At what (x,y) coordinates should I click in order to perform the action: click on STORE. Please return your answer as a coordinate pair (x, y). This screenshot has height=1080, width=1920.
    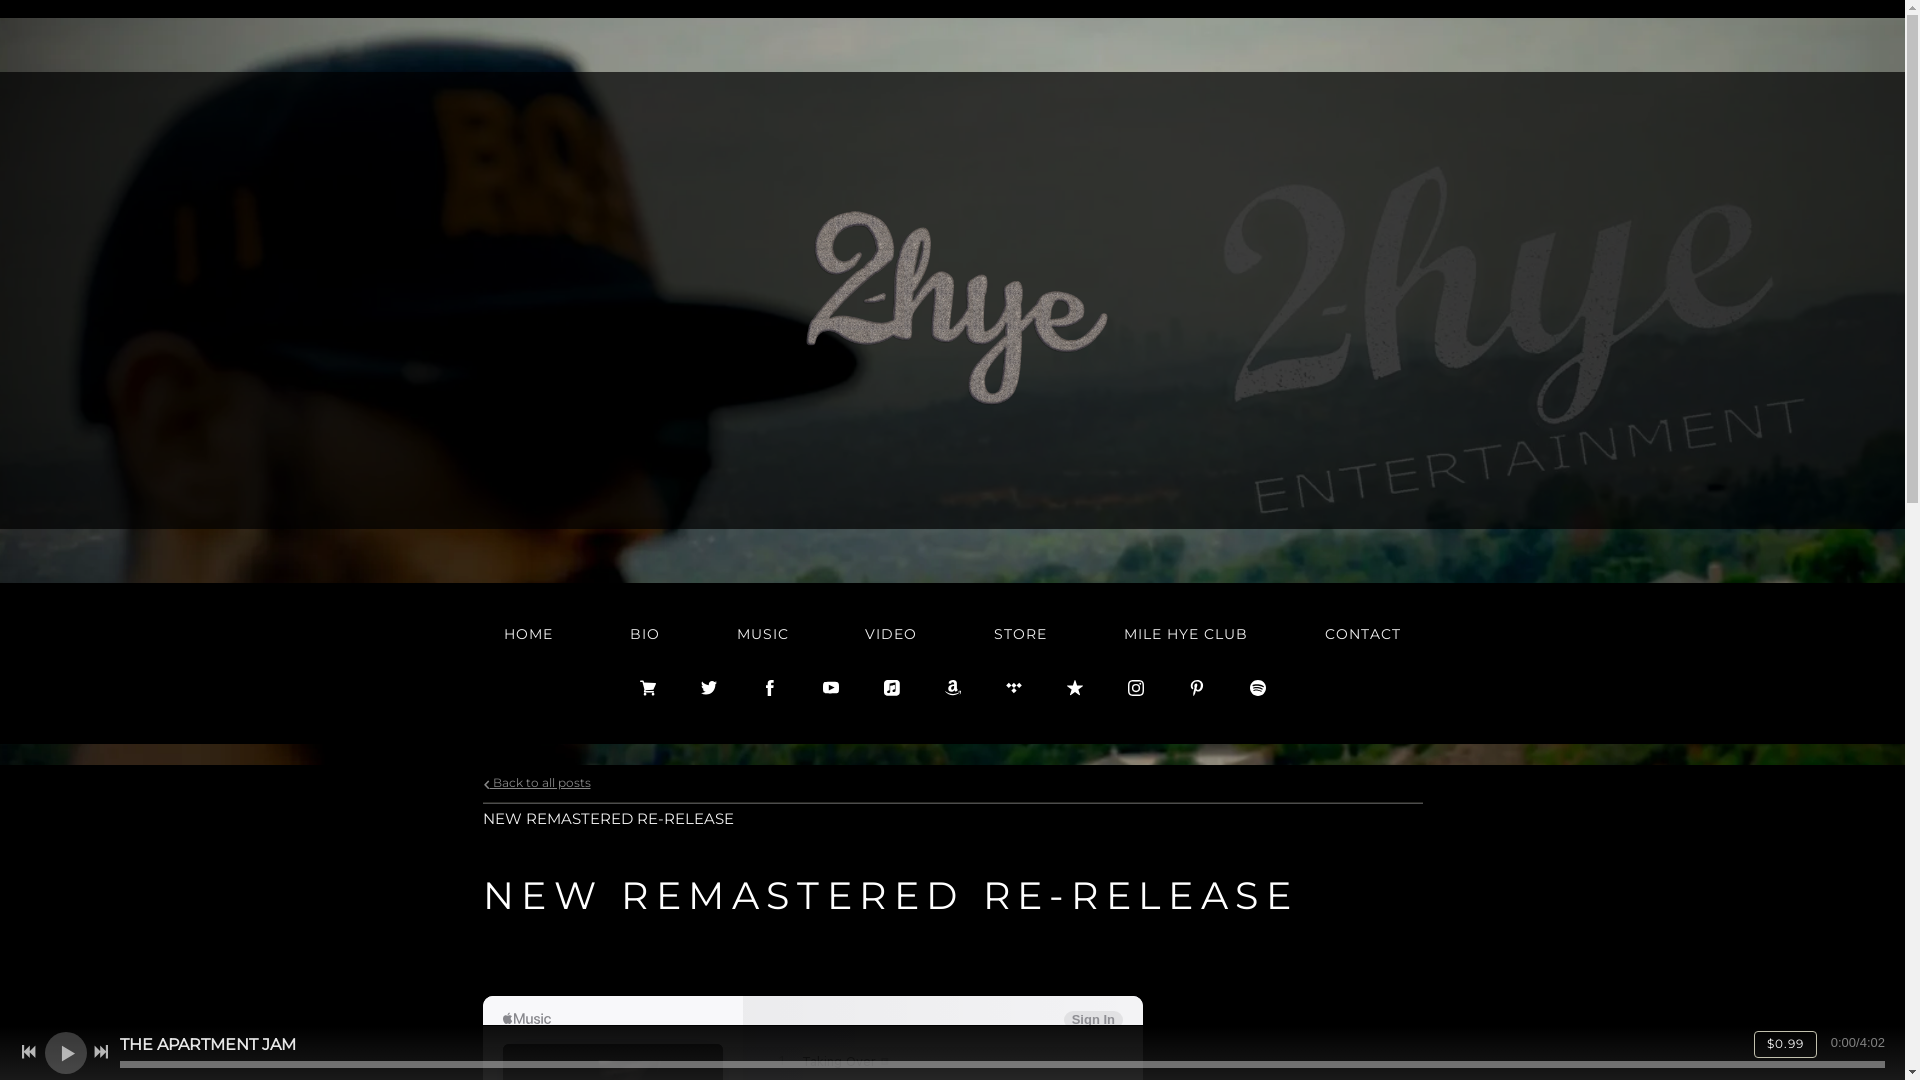
    Looking at the image, I should click on (1020, 634).